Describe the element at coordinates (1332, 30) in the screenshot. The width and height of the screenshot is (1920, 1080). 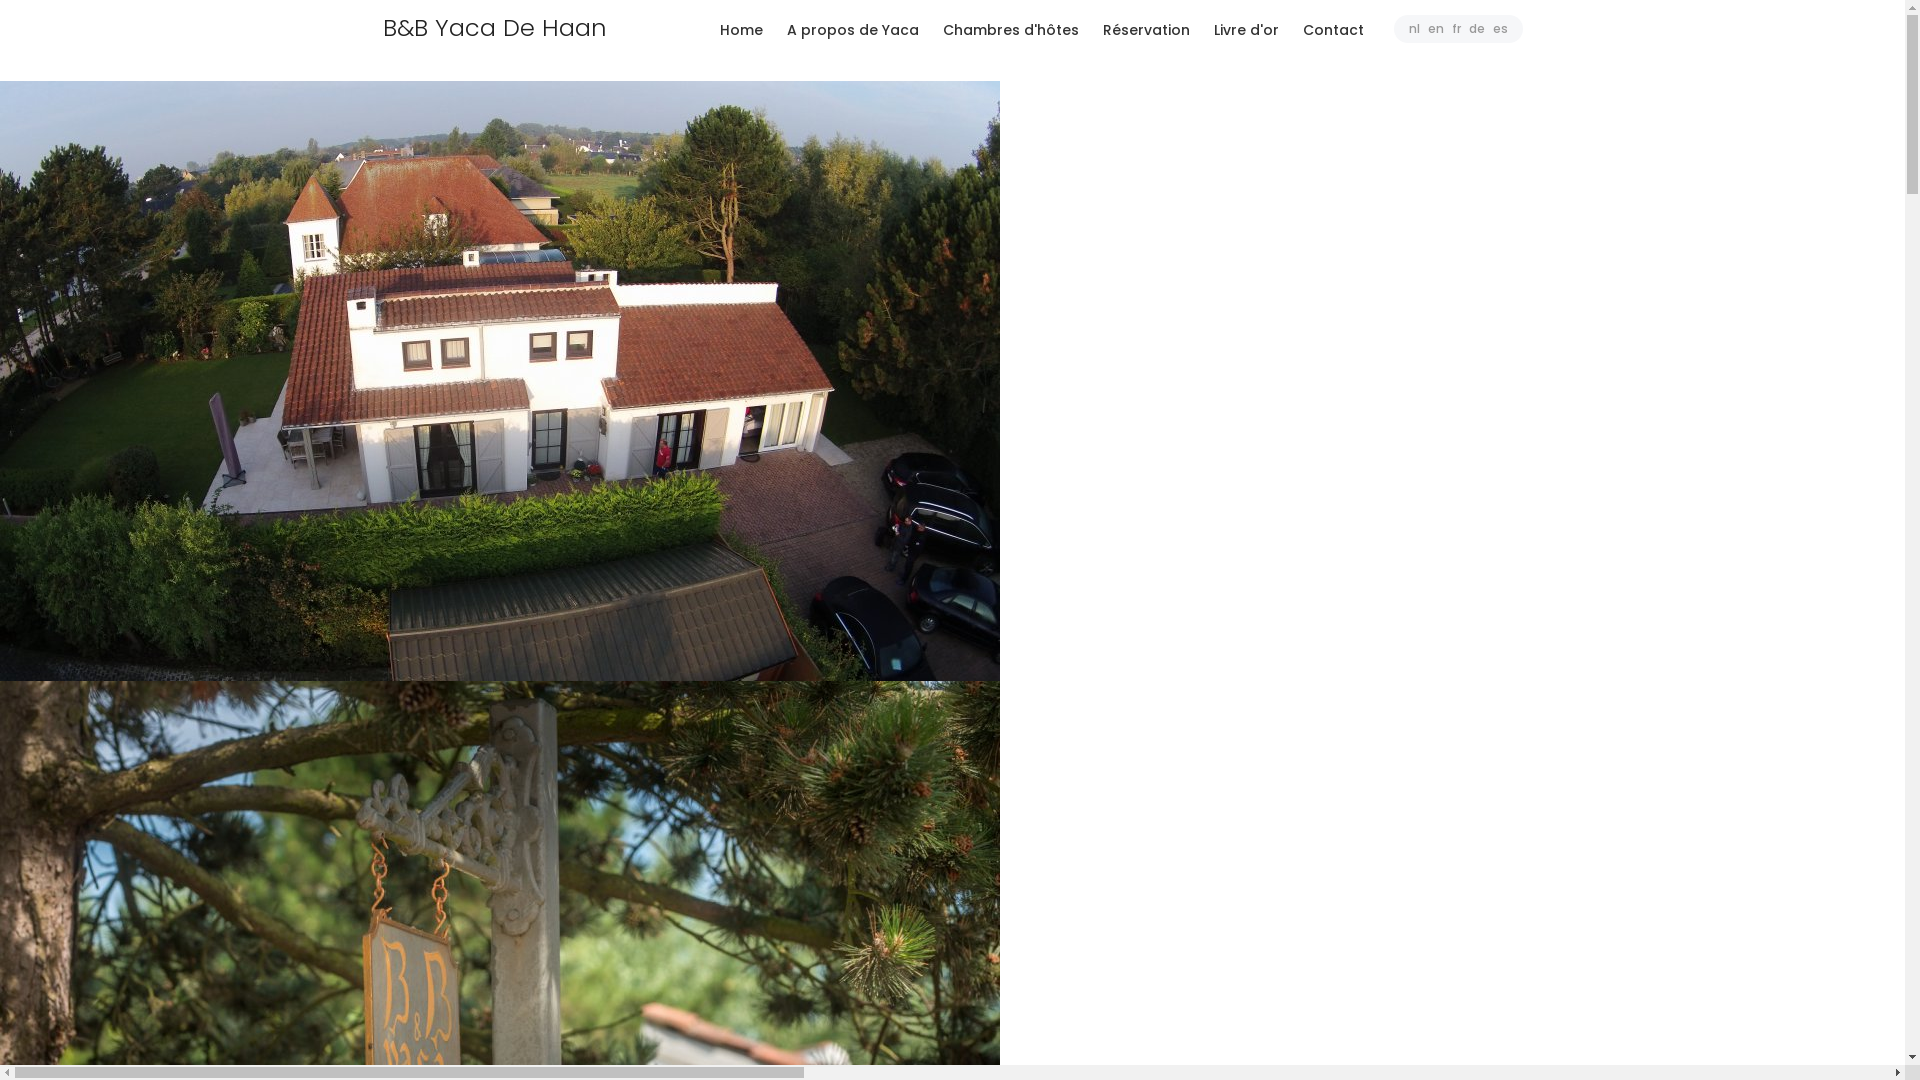
I see `Contact` at that location.